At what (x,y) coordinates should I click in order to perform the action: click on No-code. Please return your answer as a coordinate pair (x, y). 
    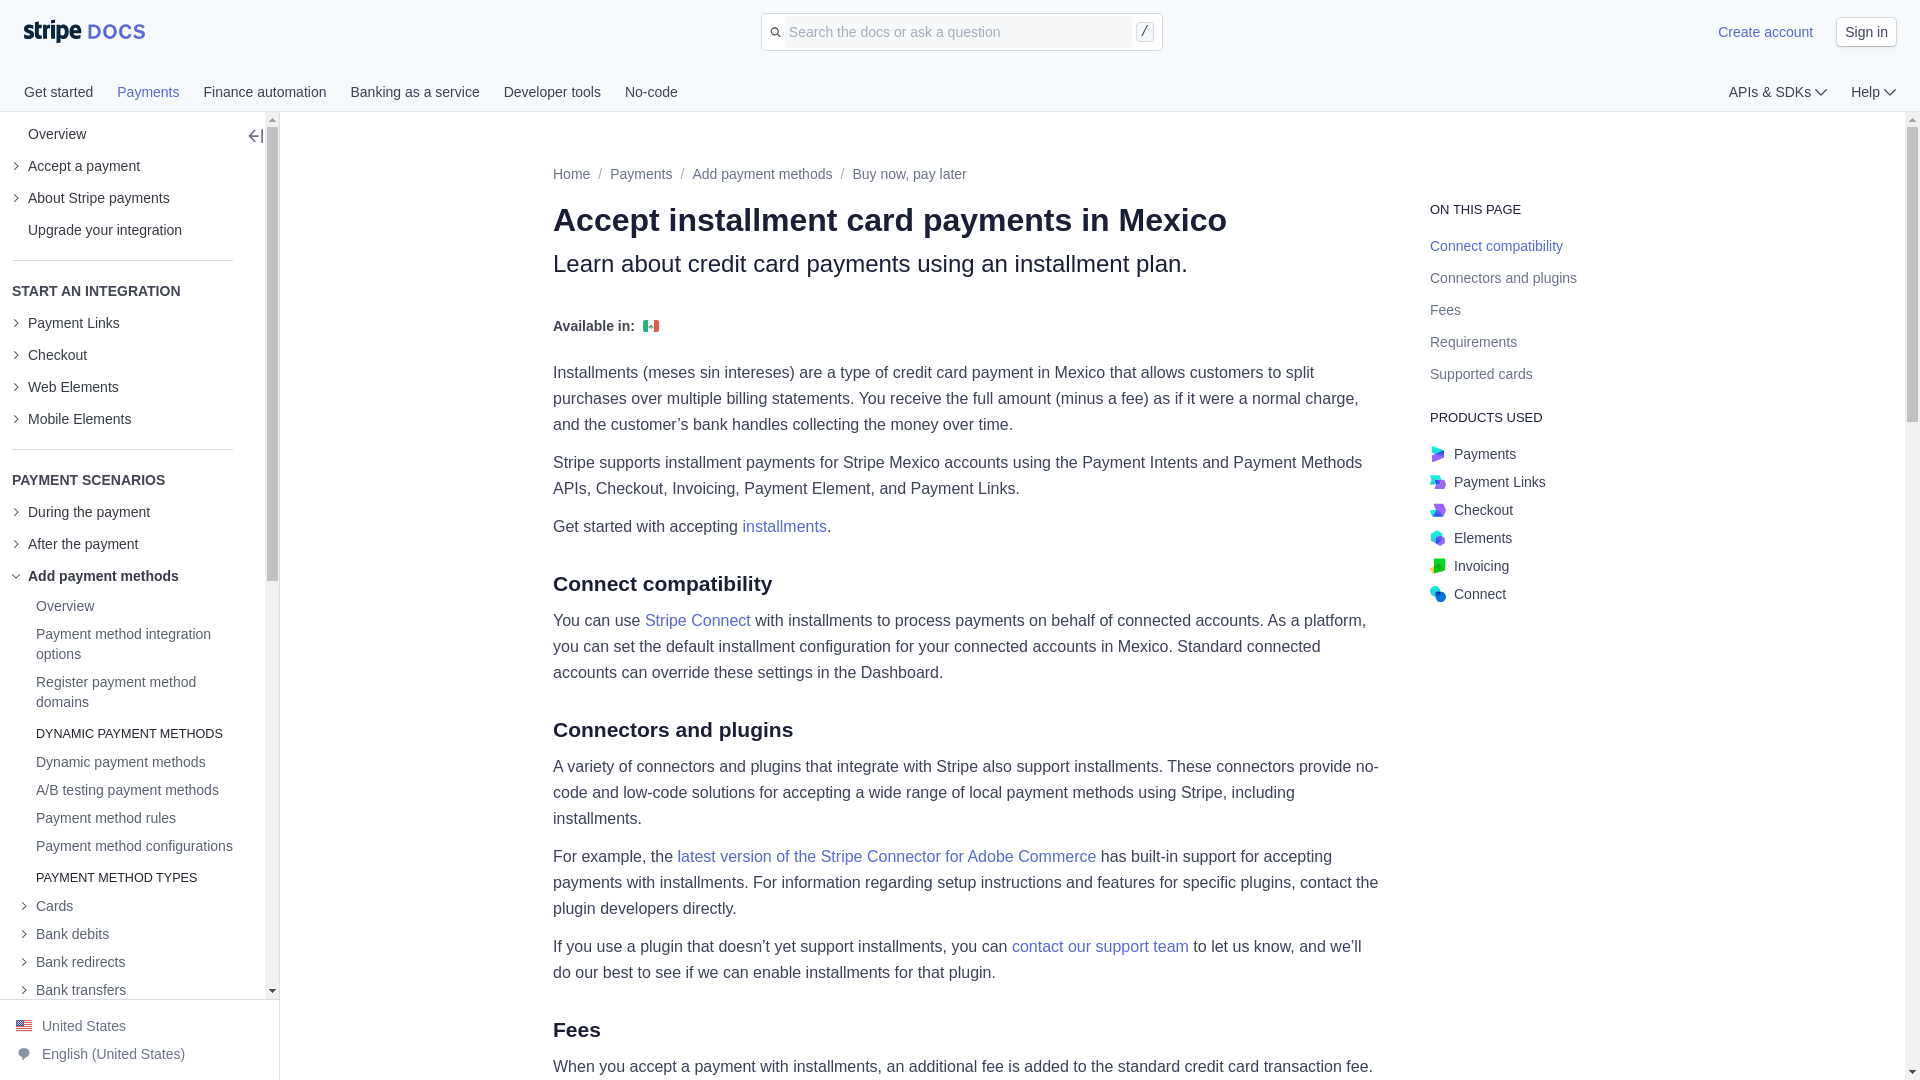
    Looking at the image, I should click on (651, 94).